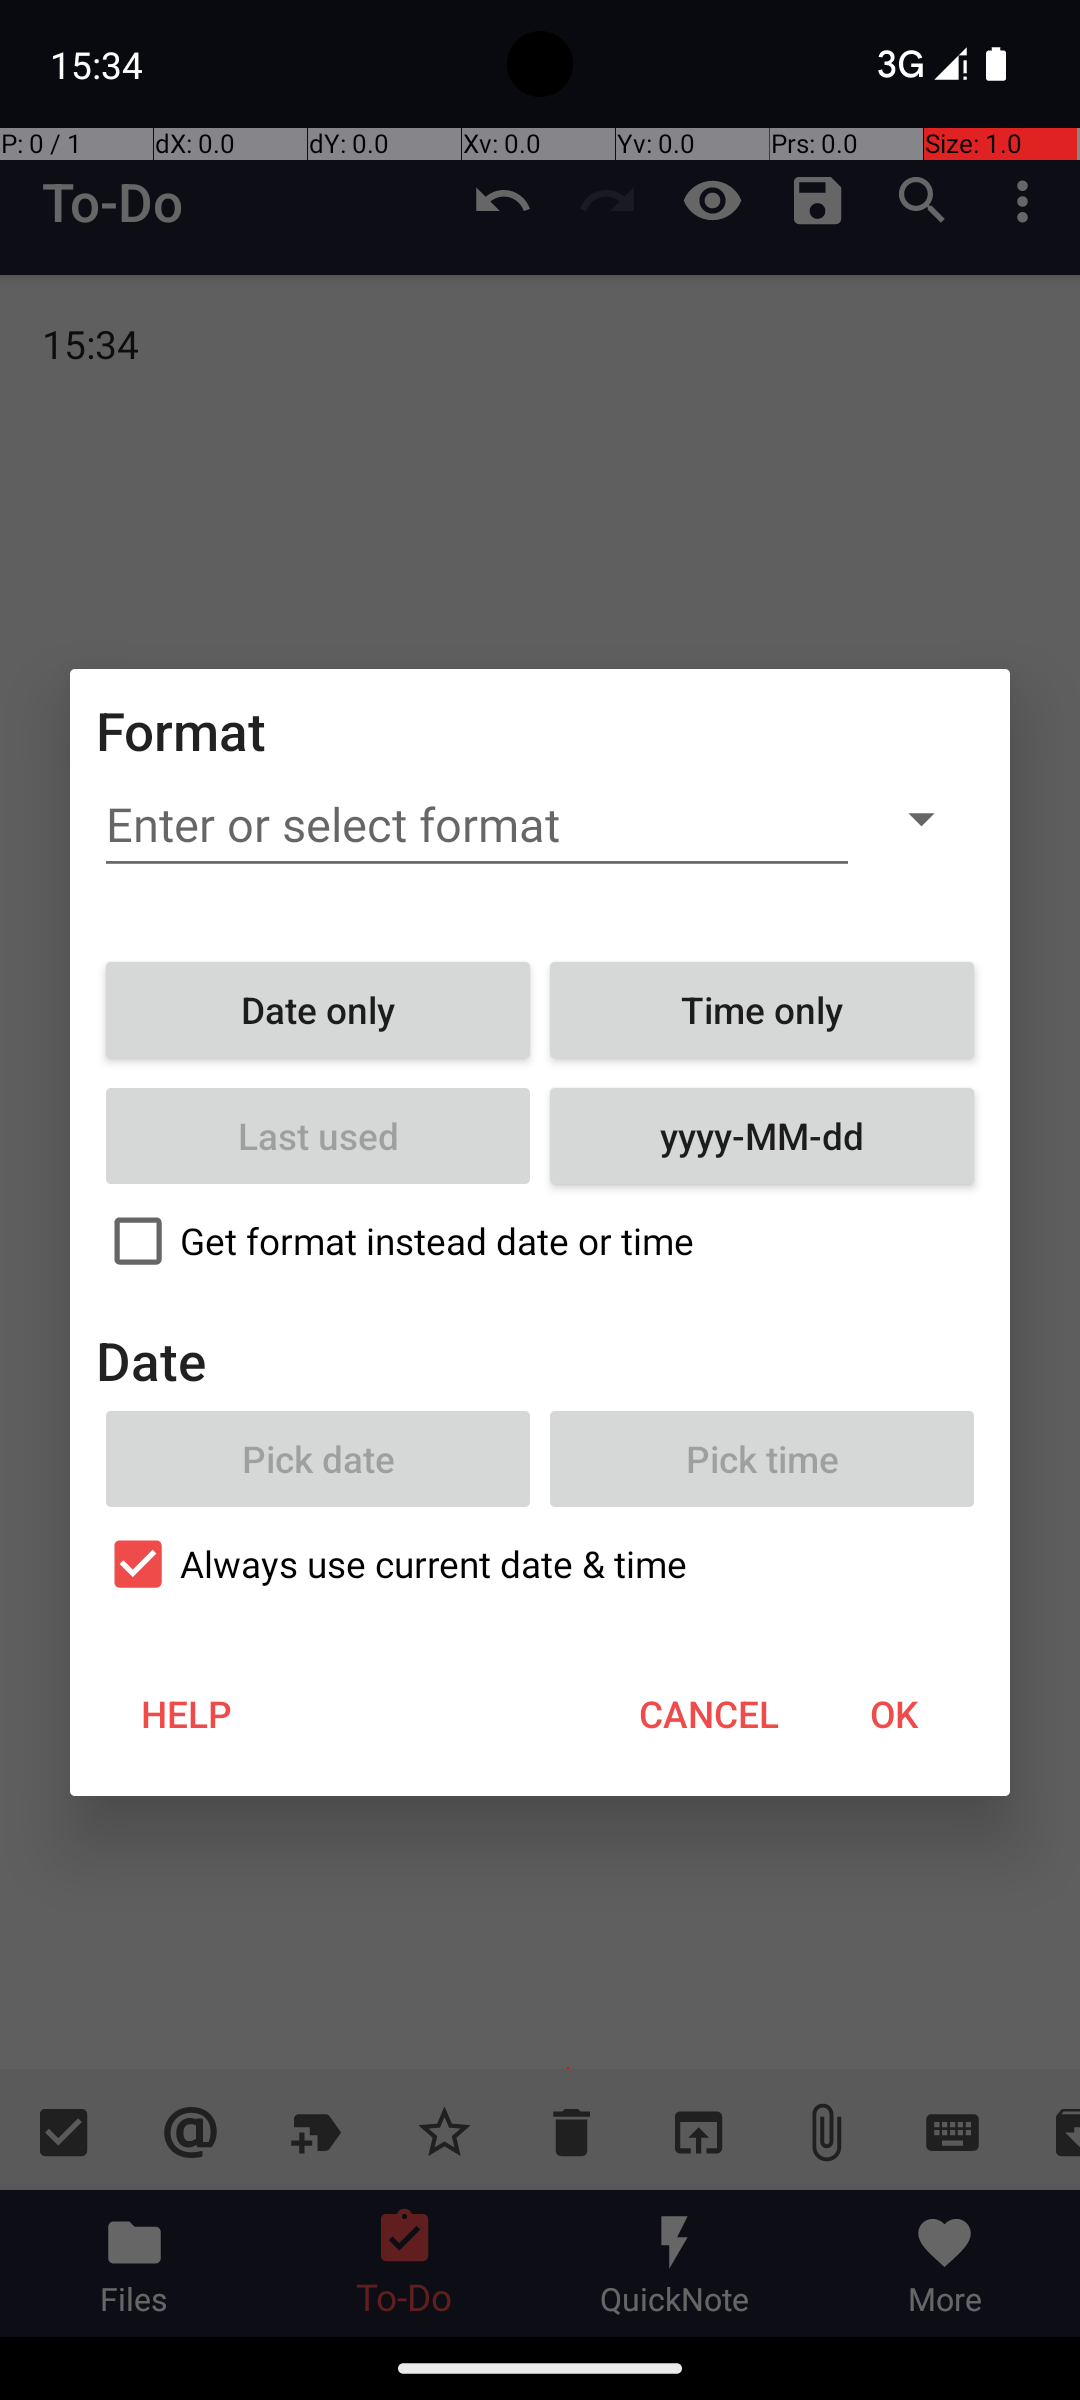  What do you see at coordinates (318, 1459) in the screenshot?
I see `Pick date` at bounding box center [318, 1459].